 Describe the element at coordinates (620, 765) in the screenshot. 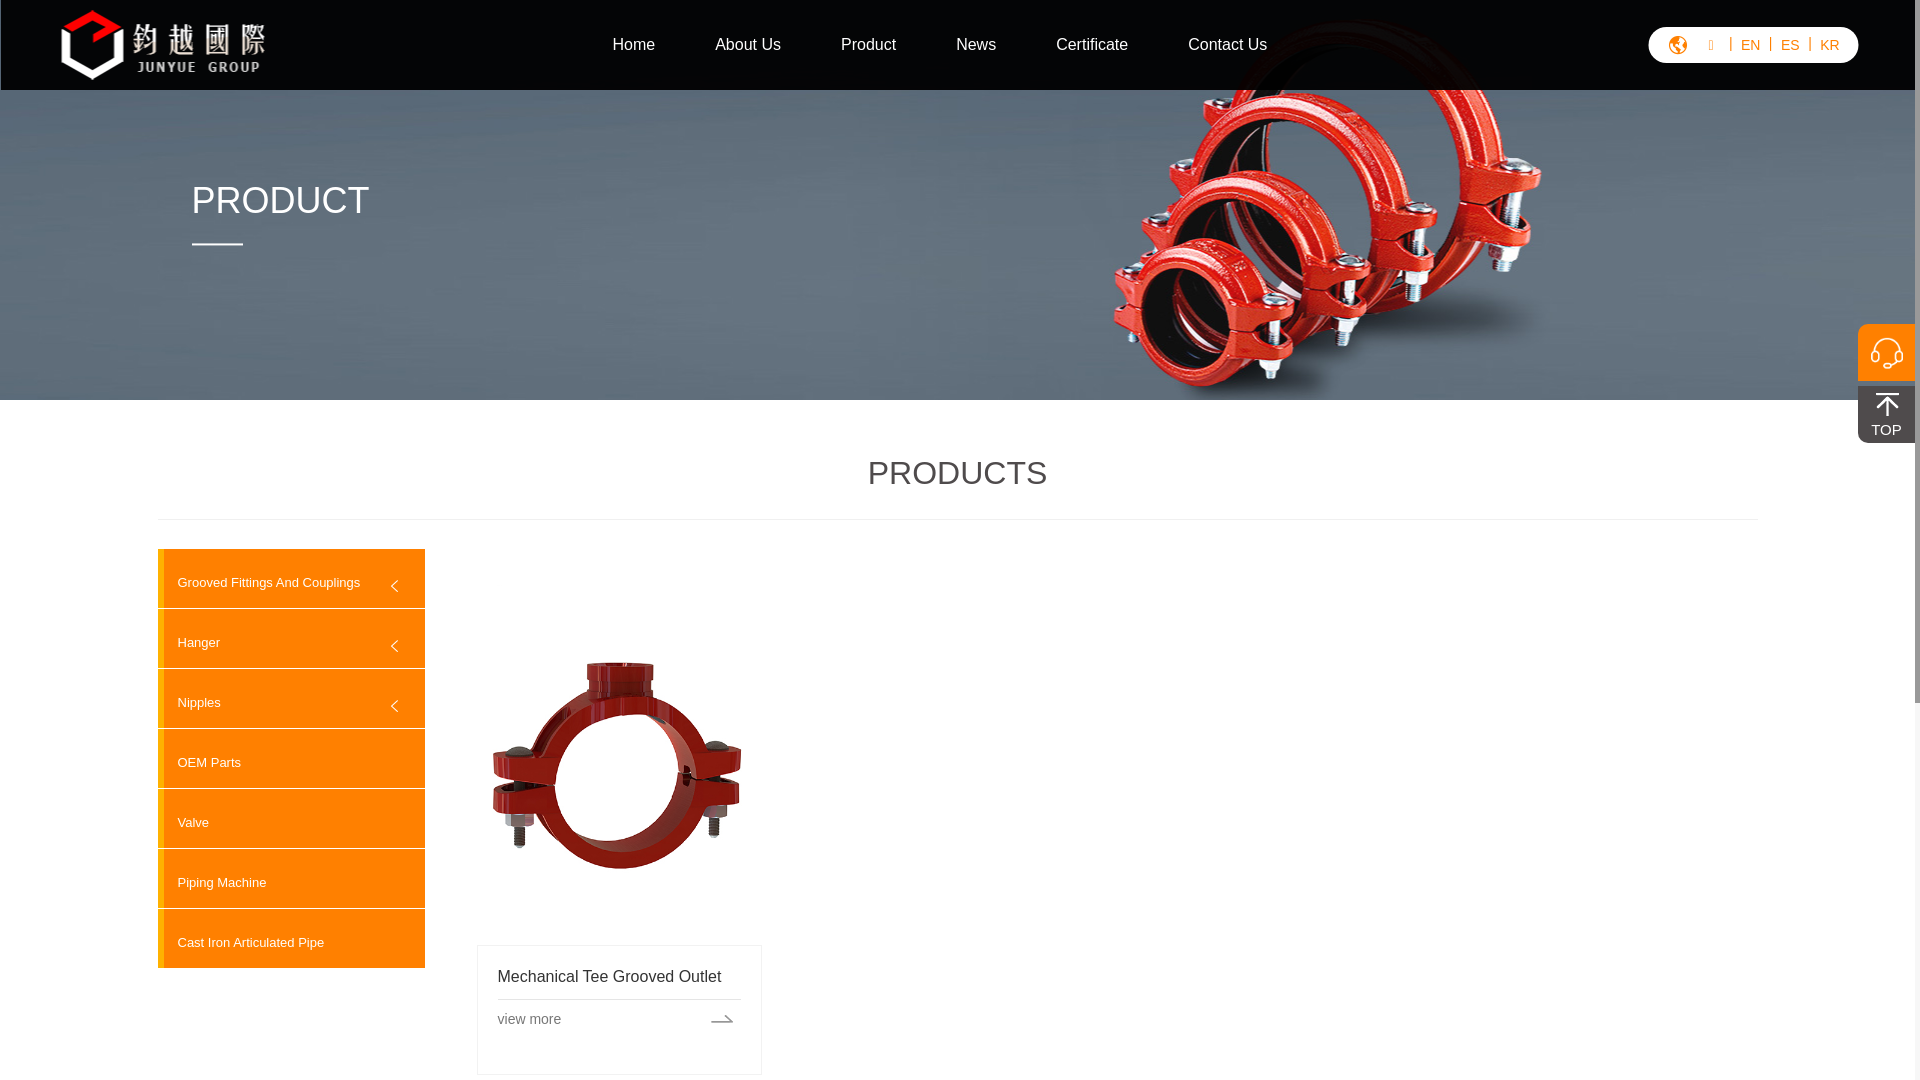

I see `Mechanical Tee Grooved Outlet` at that location.